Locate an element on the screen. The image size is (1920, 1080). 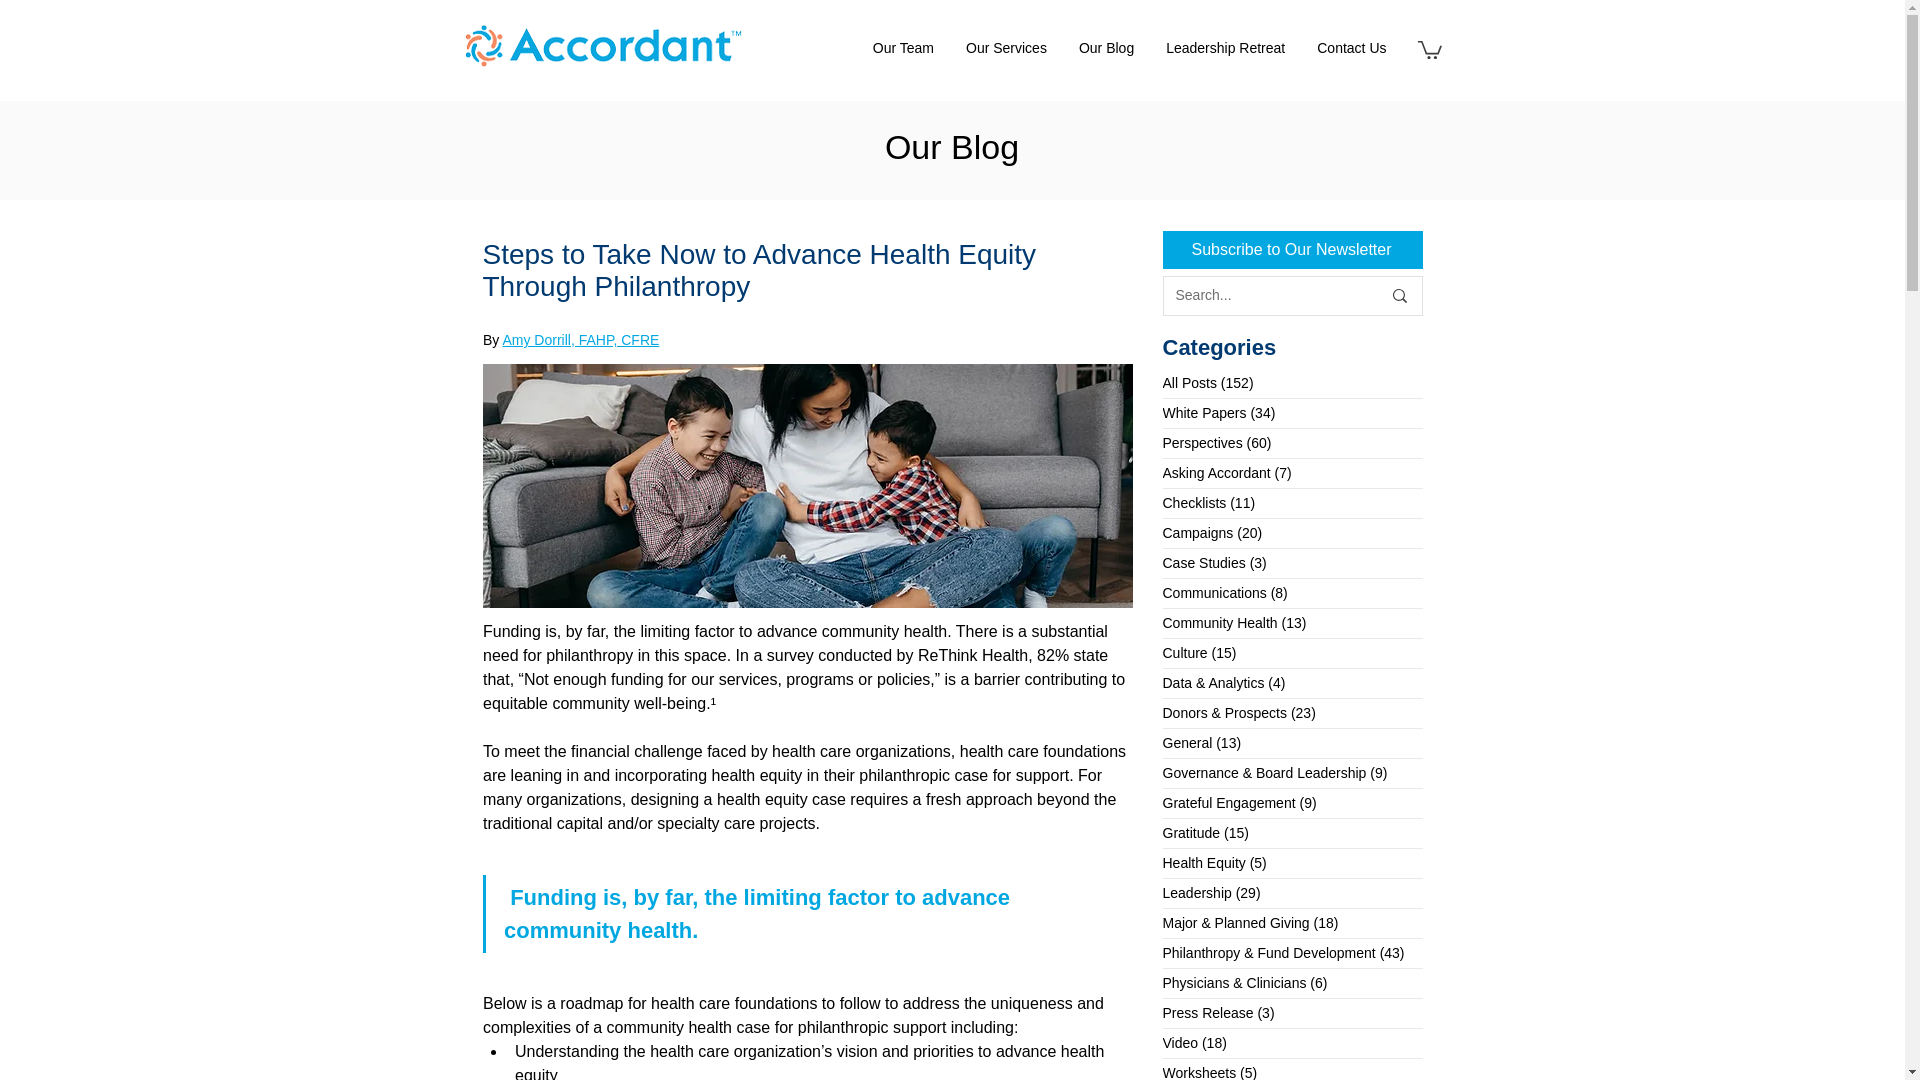
Subscribe to Our Newsletter is located at coordinates (1292, 250).